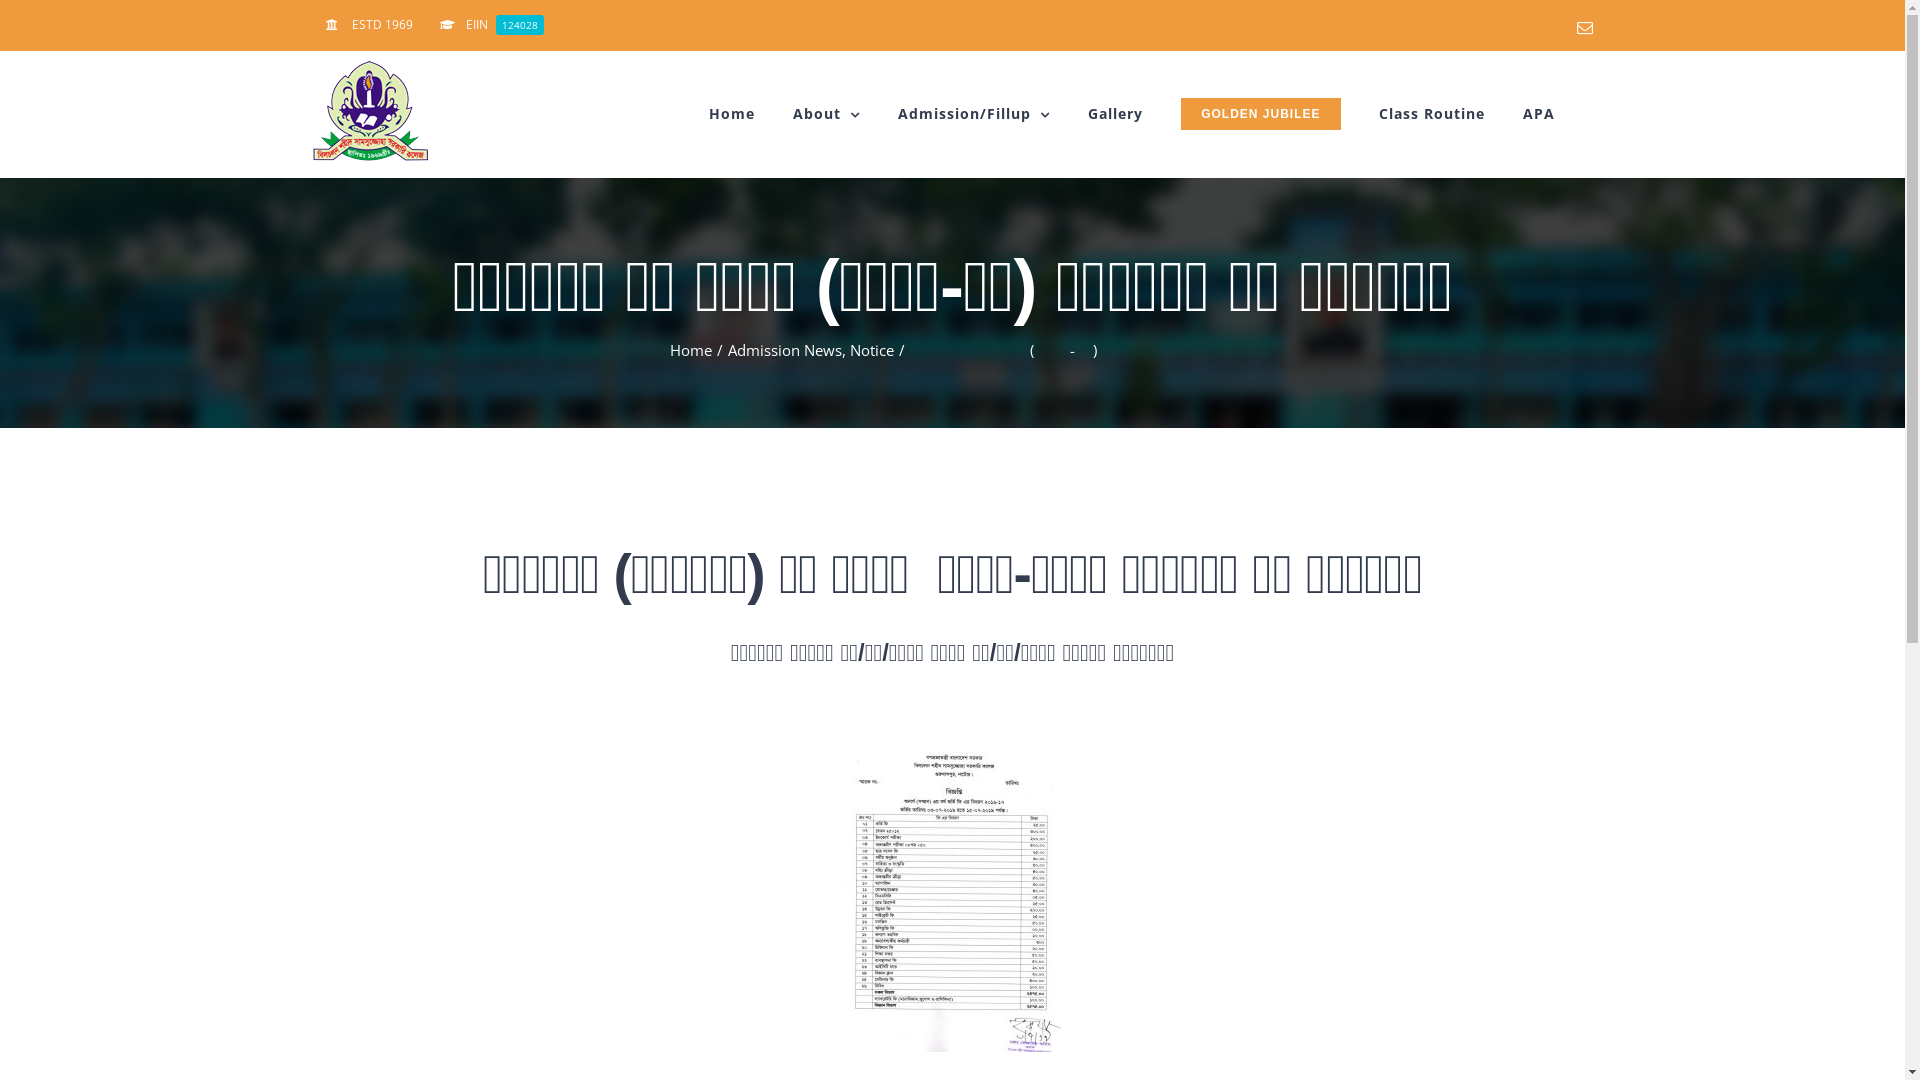 The image size is (1920, 1080). What do you see at coordinates (691, 350) in the screenshot?
I see `Home` at bounding box center [691, 350].